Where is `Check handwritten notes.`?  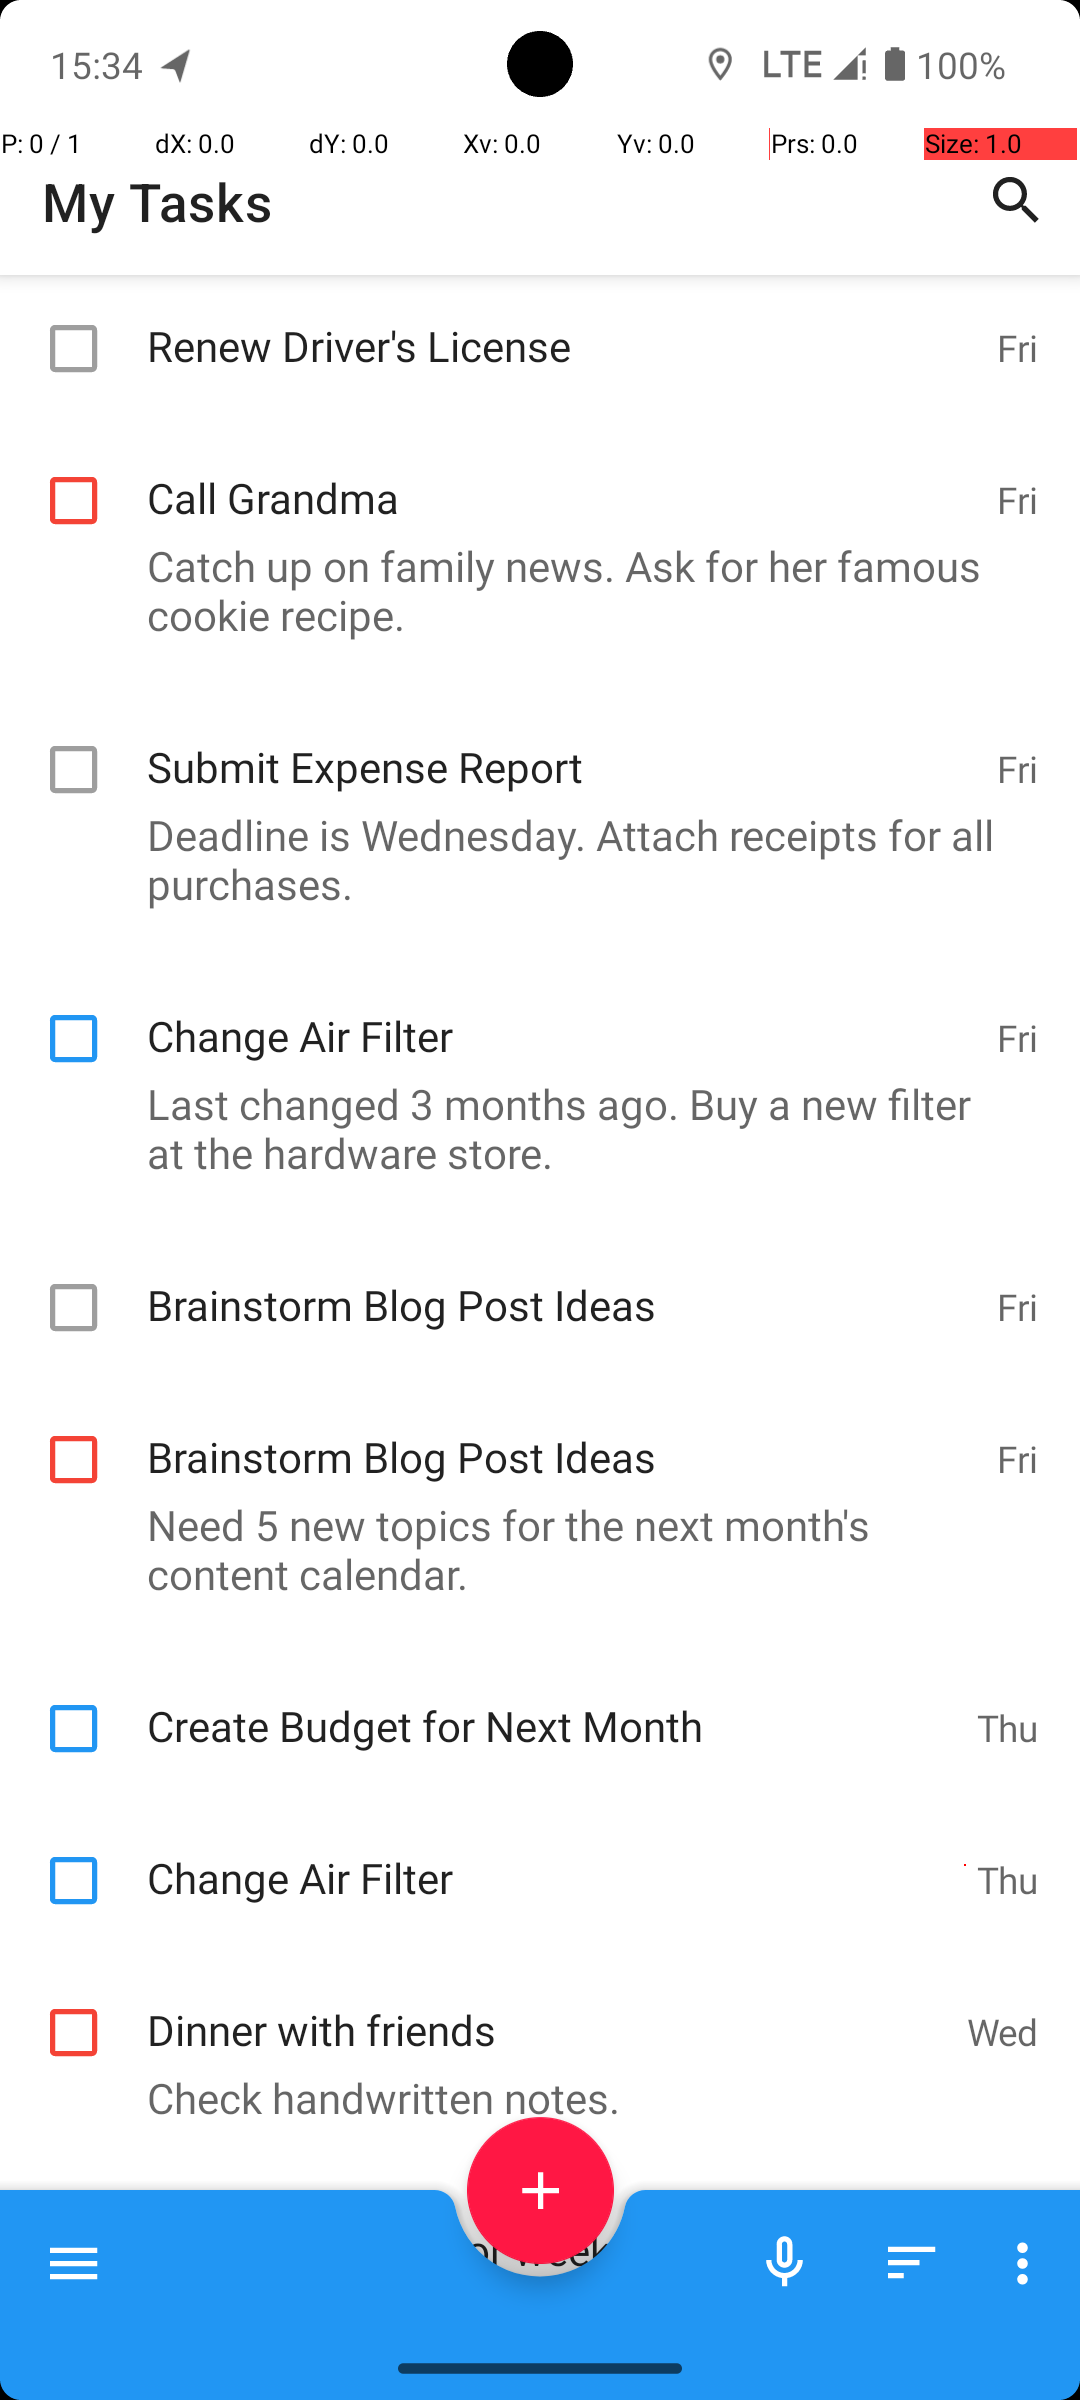 Check handwritten notes. is located at coordinates (530, 2098).